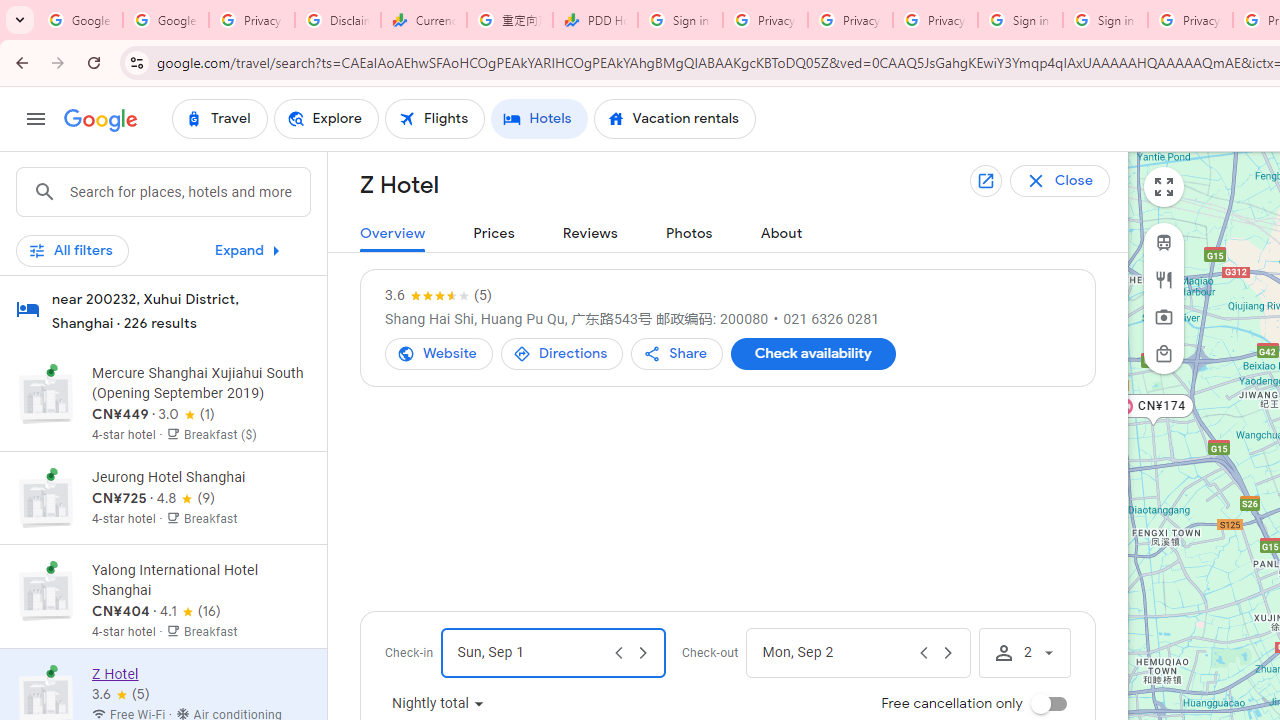 Image resolution: width=1280 pixels, height=720 pixels. Describe the element at coordinates (590, 234) in the screenshot. I see `Reviews` at that location.